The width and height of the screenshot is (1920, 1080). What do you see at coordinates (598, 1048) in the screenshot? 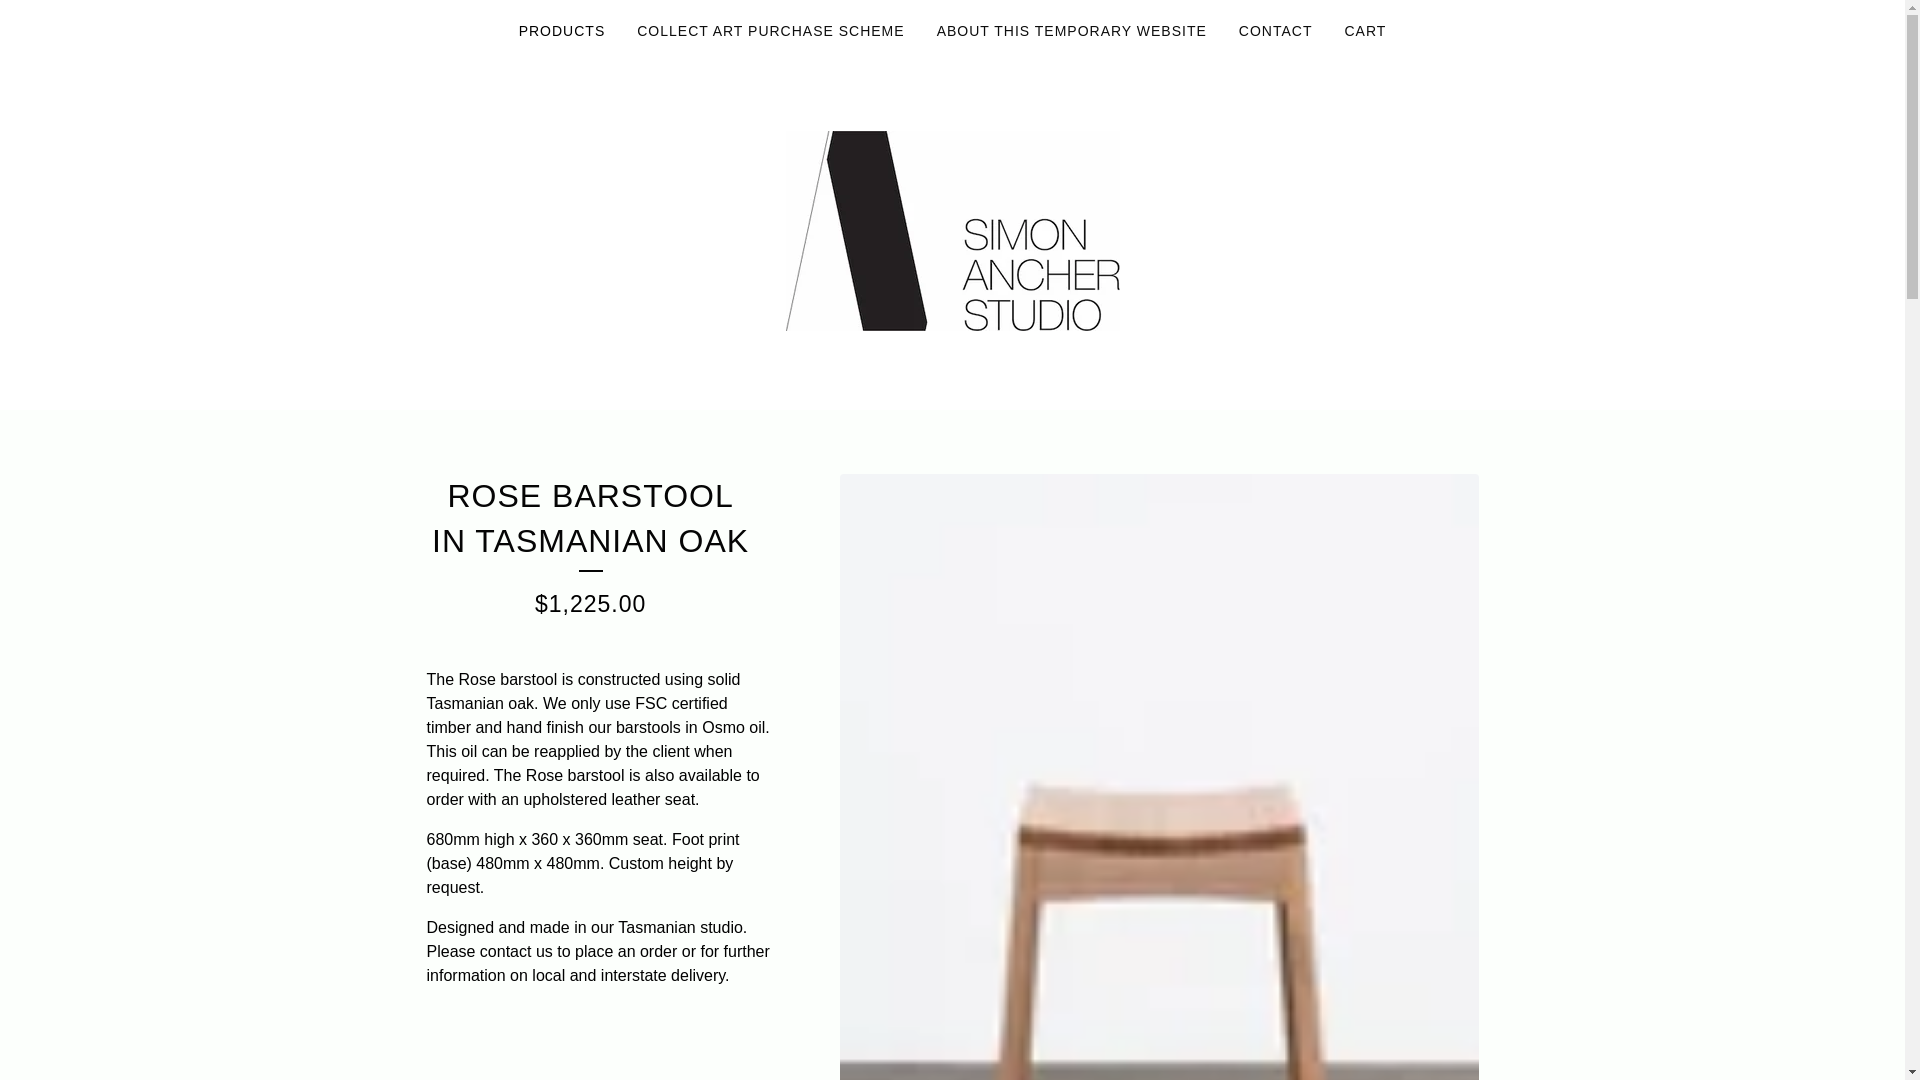
I see `ADD TO CART` at bounding box center [598, 1048].